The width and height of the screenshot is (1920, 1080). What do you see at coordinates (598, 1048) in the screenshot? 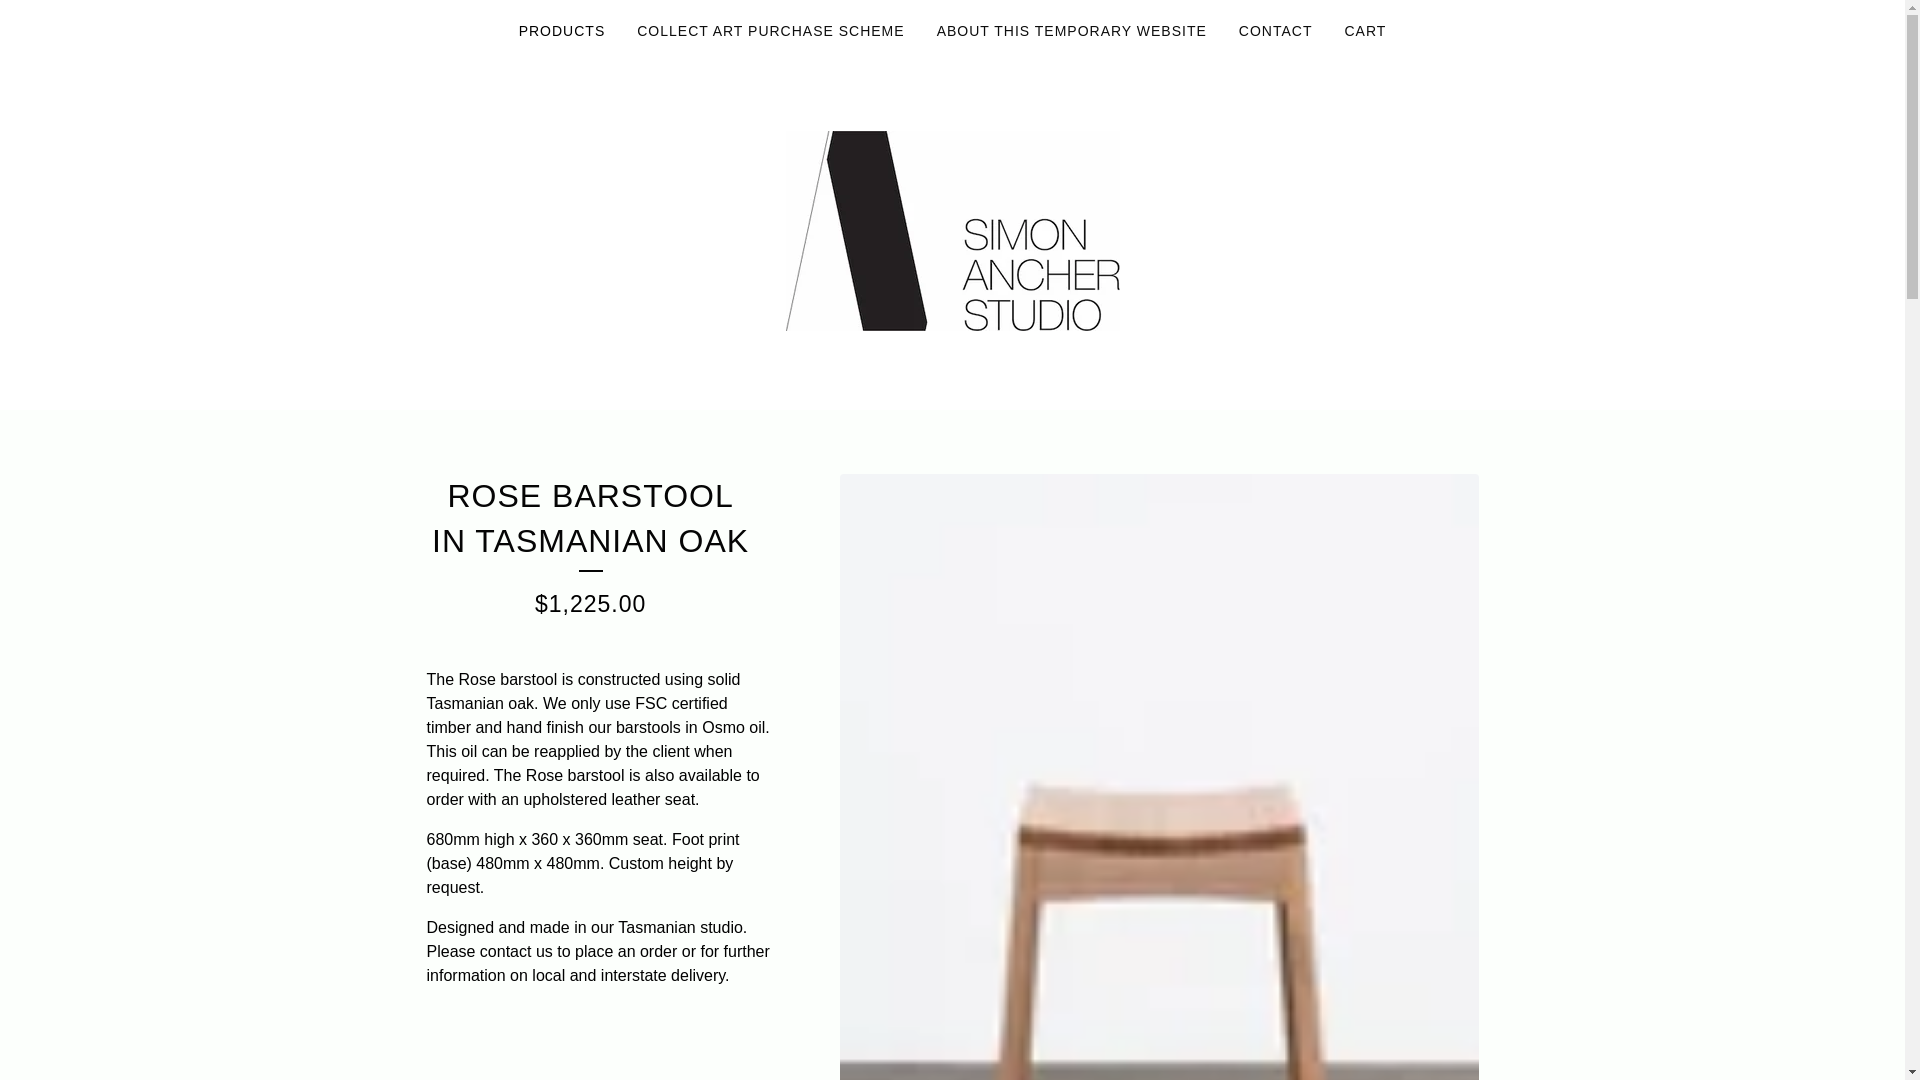
I see `ADD TO CART` at bounding box center [598, 1048].